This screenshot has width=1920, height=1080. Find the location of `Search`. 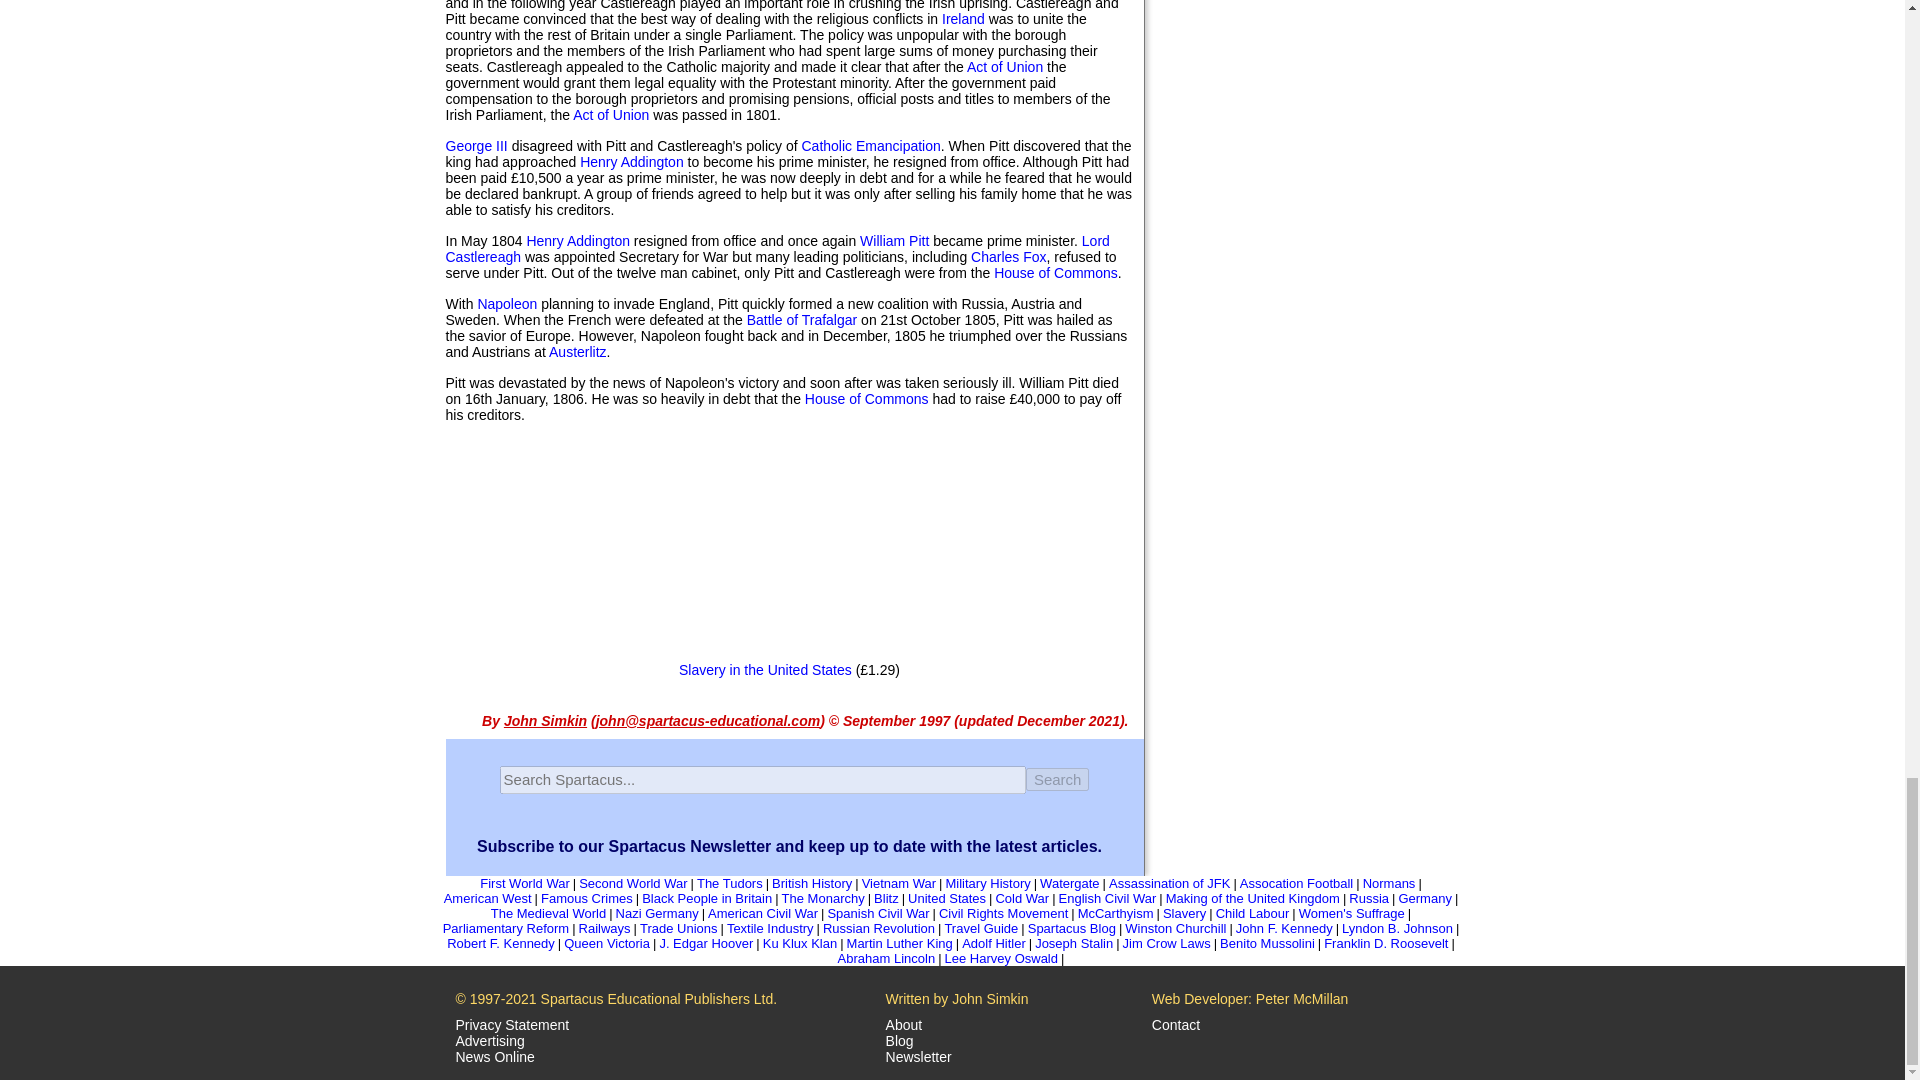

Search is located at coordinates (1058, 778).